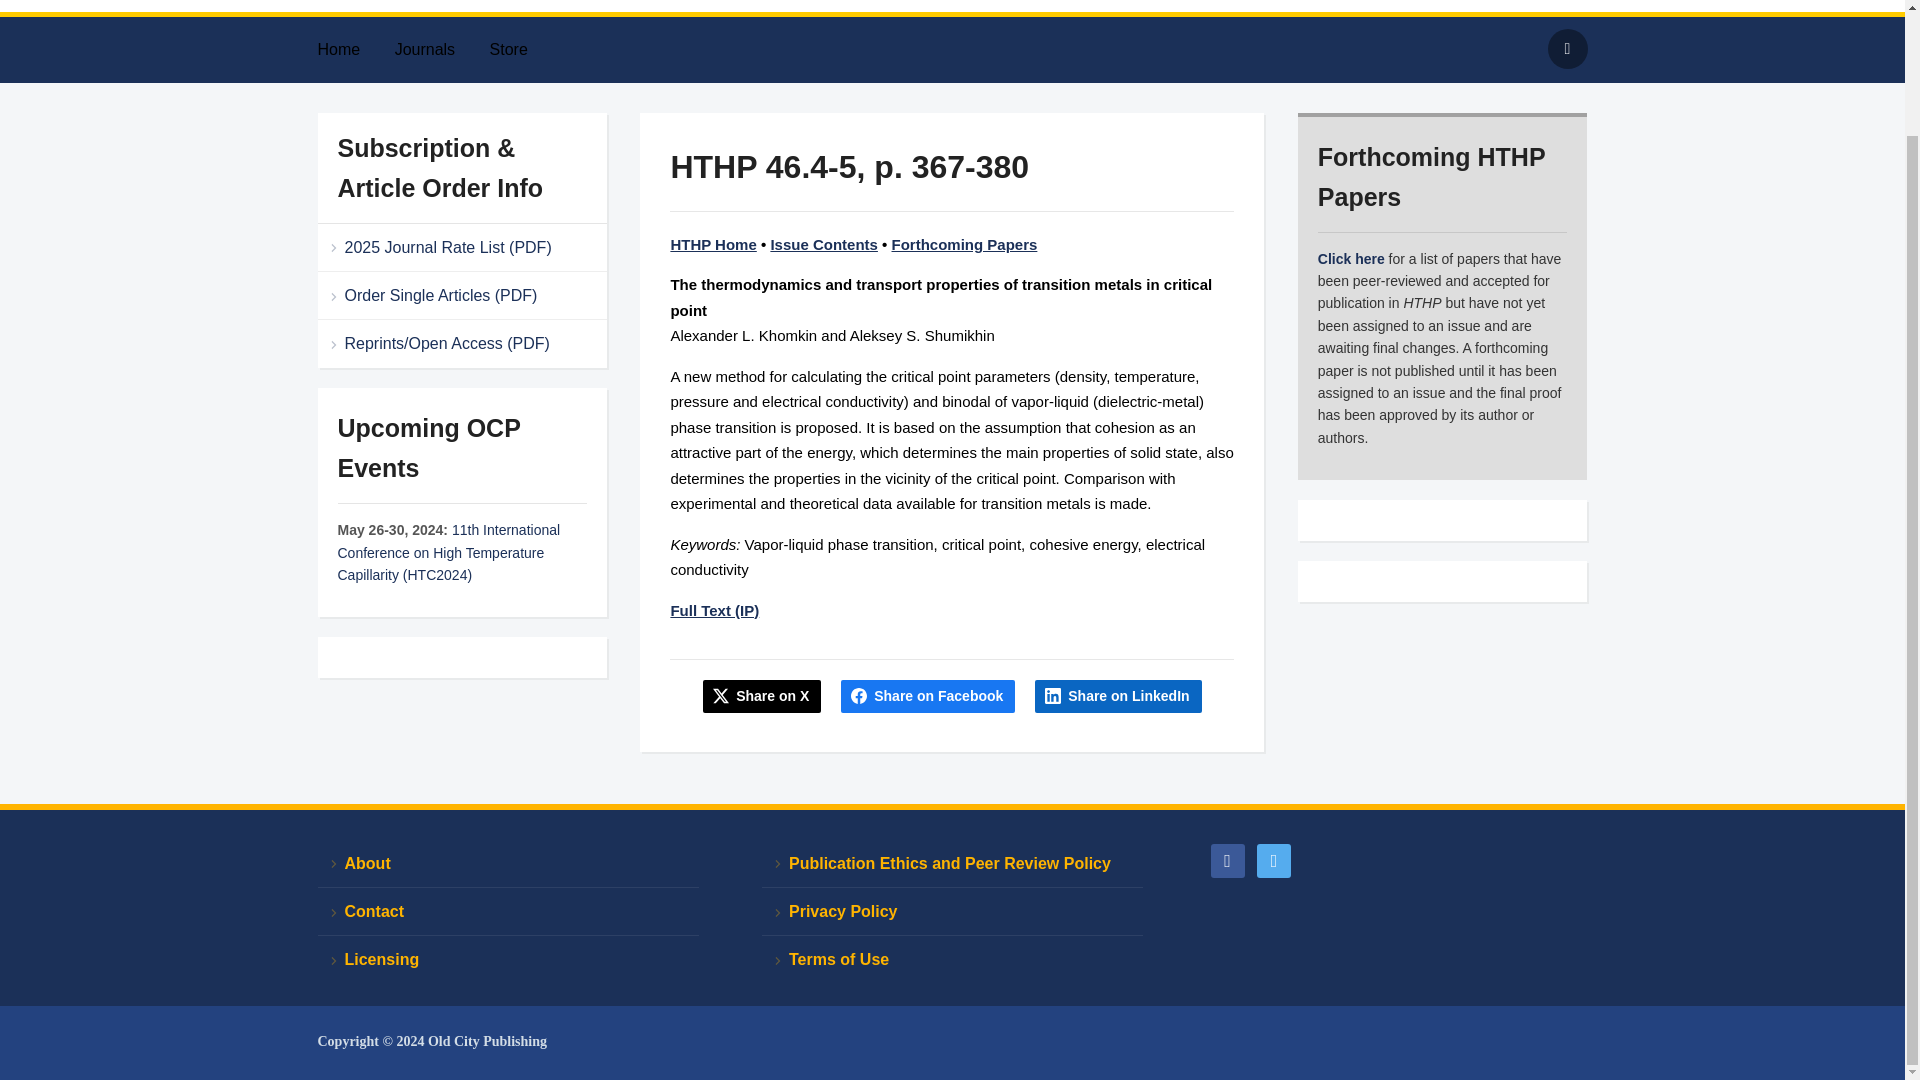 The image size is (1920, 1080). I want to click on Share on Facebook, so click(928, 696).